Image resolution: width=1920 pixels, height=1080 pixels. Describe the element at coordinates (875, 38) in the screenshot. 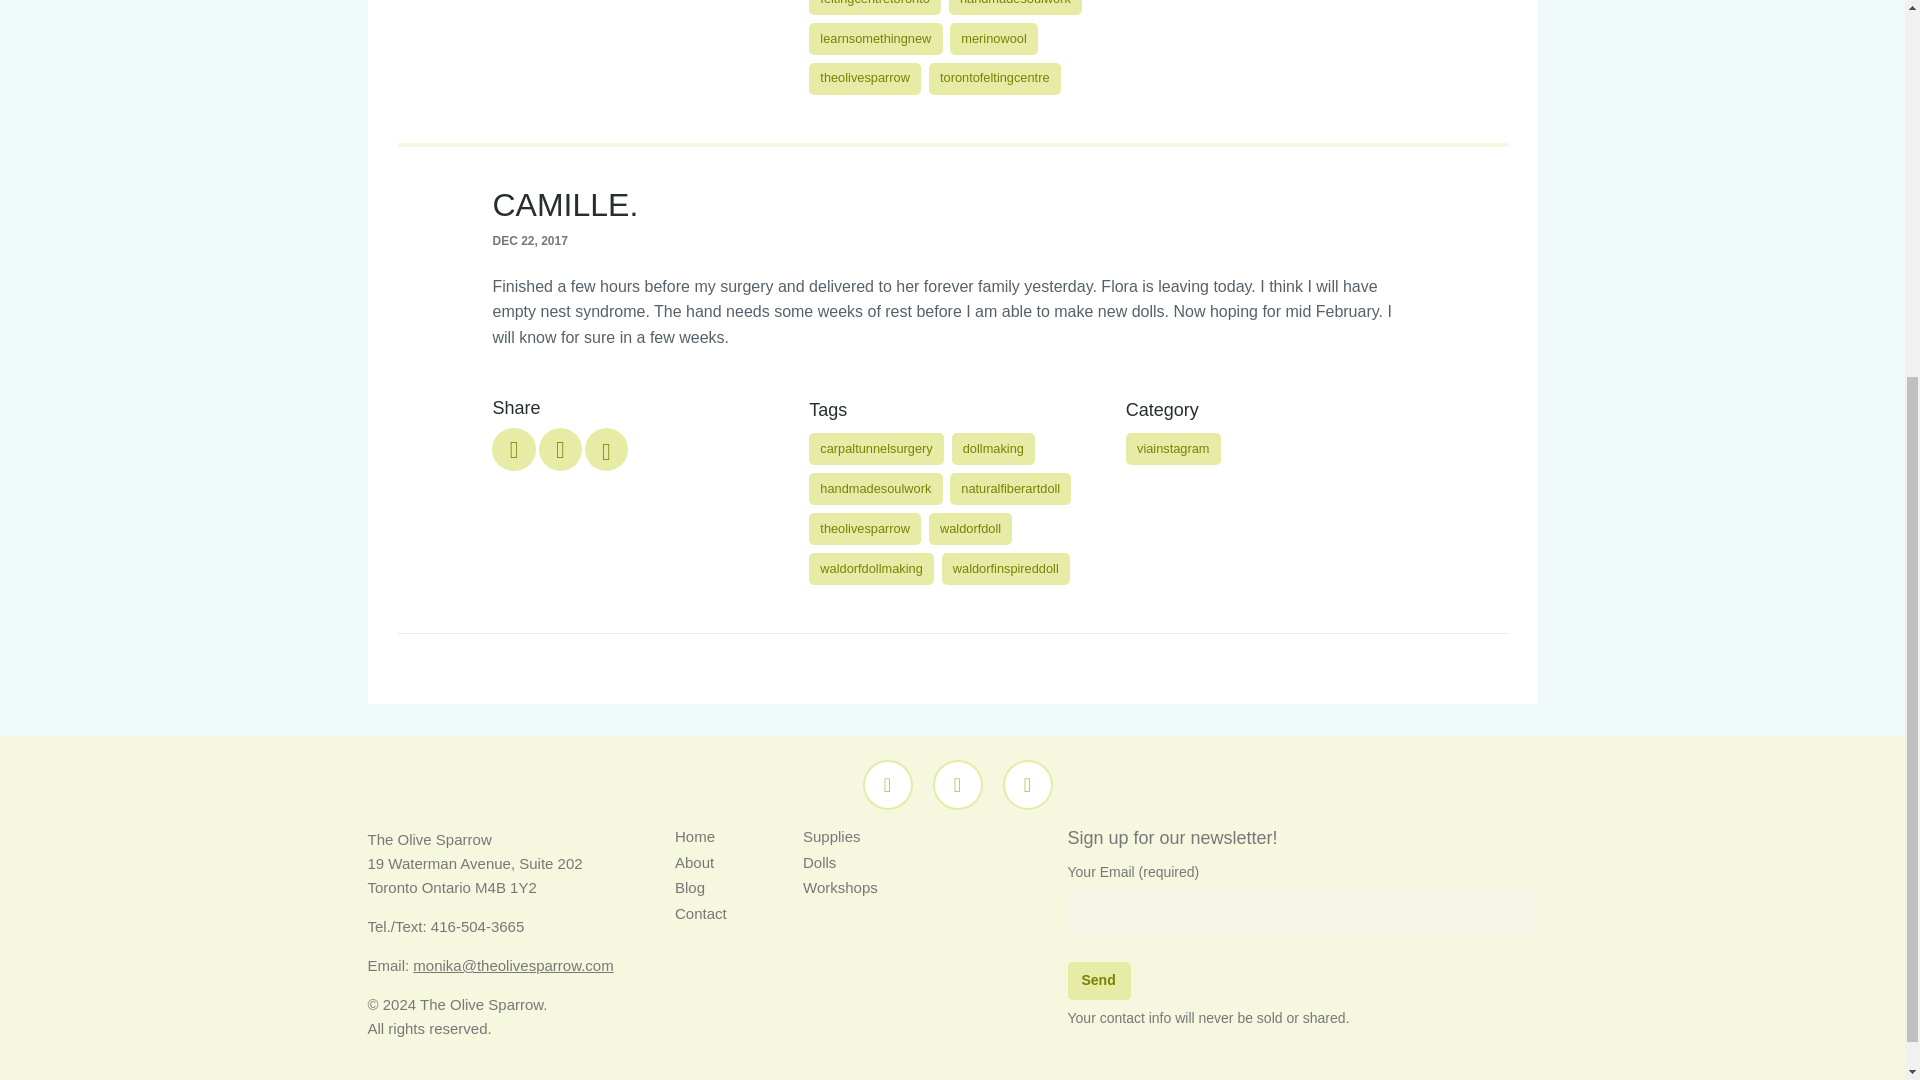

I see `learnsomethingnew` at that location.